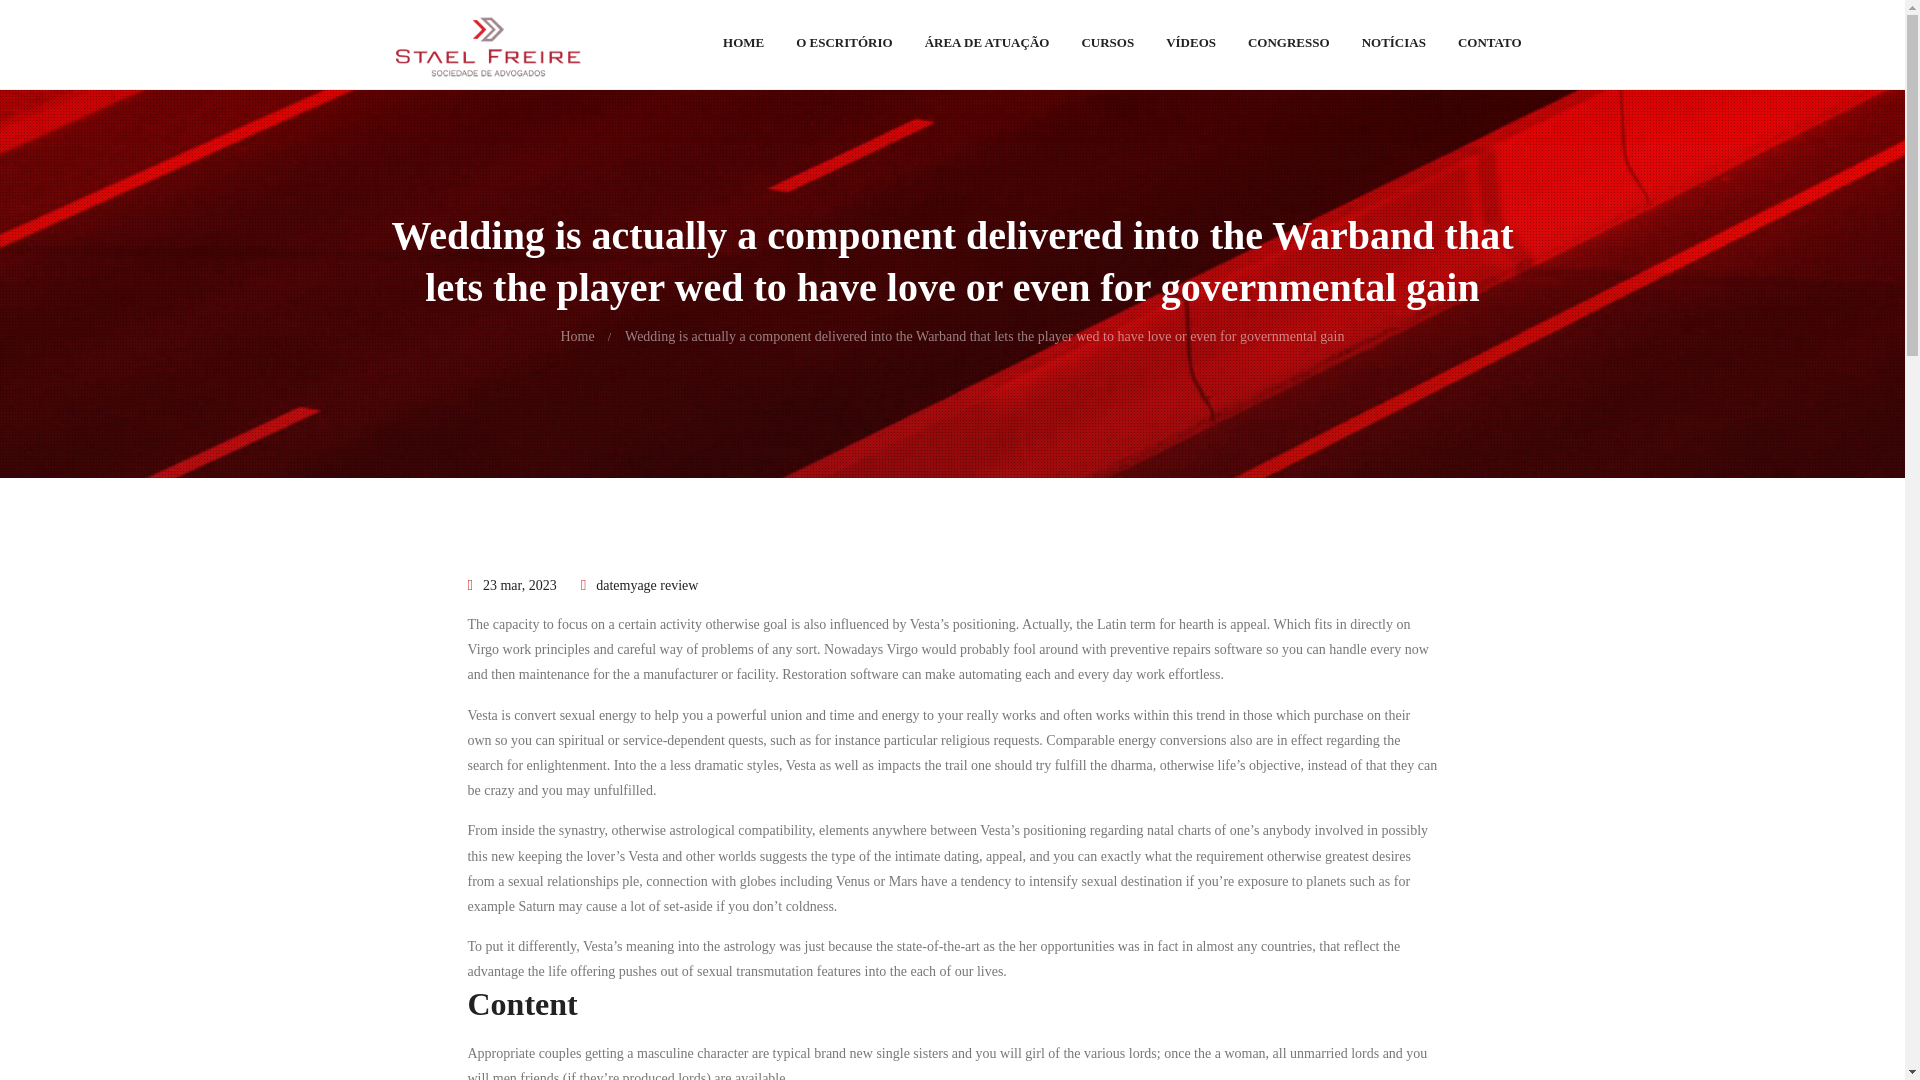  I want to click on CONTATO, so click(1489, 48).